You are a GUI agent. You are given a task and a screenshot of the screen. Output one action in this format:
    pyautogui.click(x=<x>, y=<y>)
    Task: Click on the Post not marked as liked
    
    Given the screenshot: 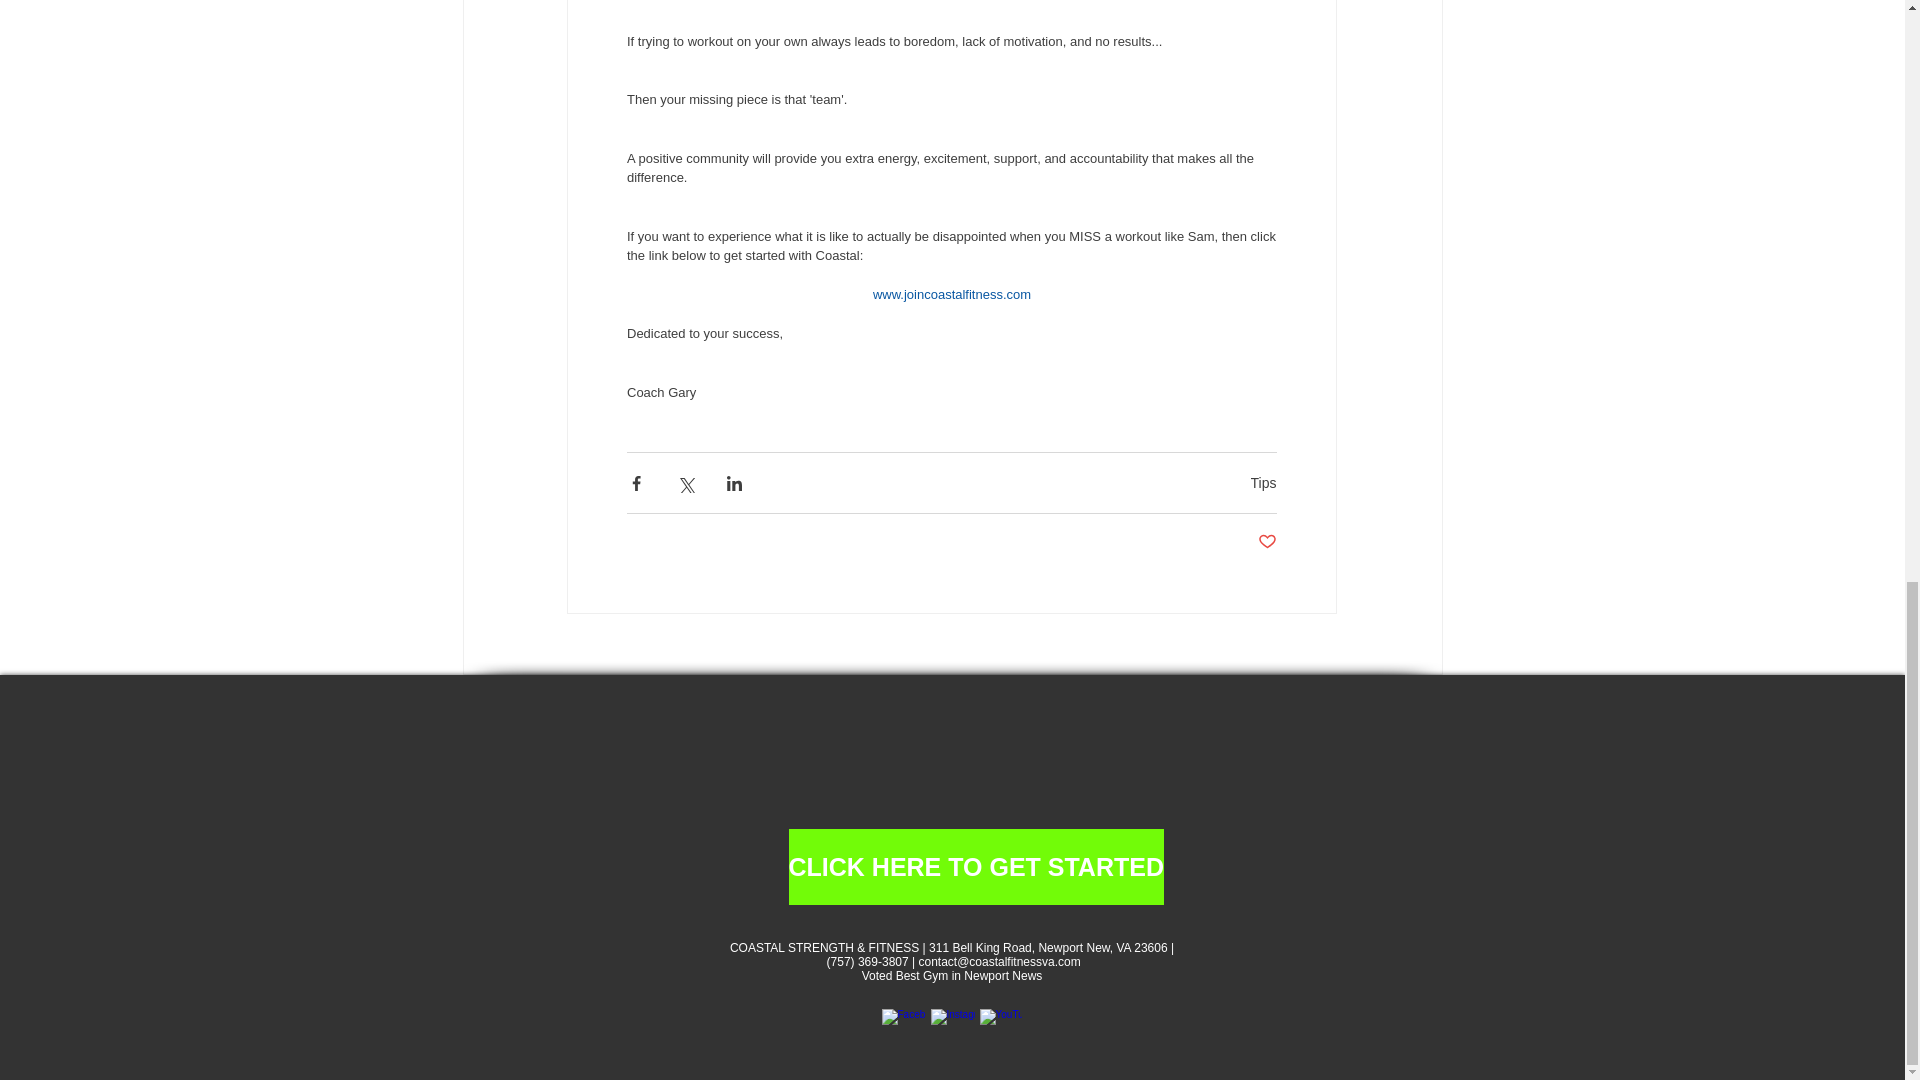 What is the action you would take?
    pyautogui.click(x=1266, y=542)
    